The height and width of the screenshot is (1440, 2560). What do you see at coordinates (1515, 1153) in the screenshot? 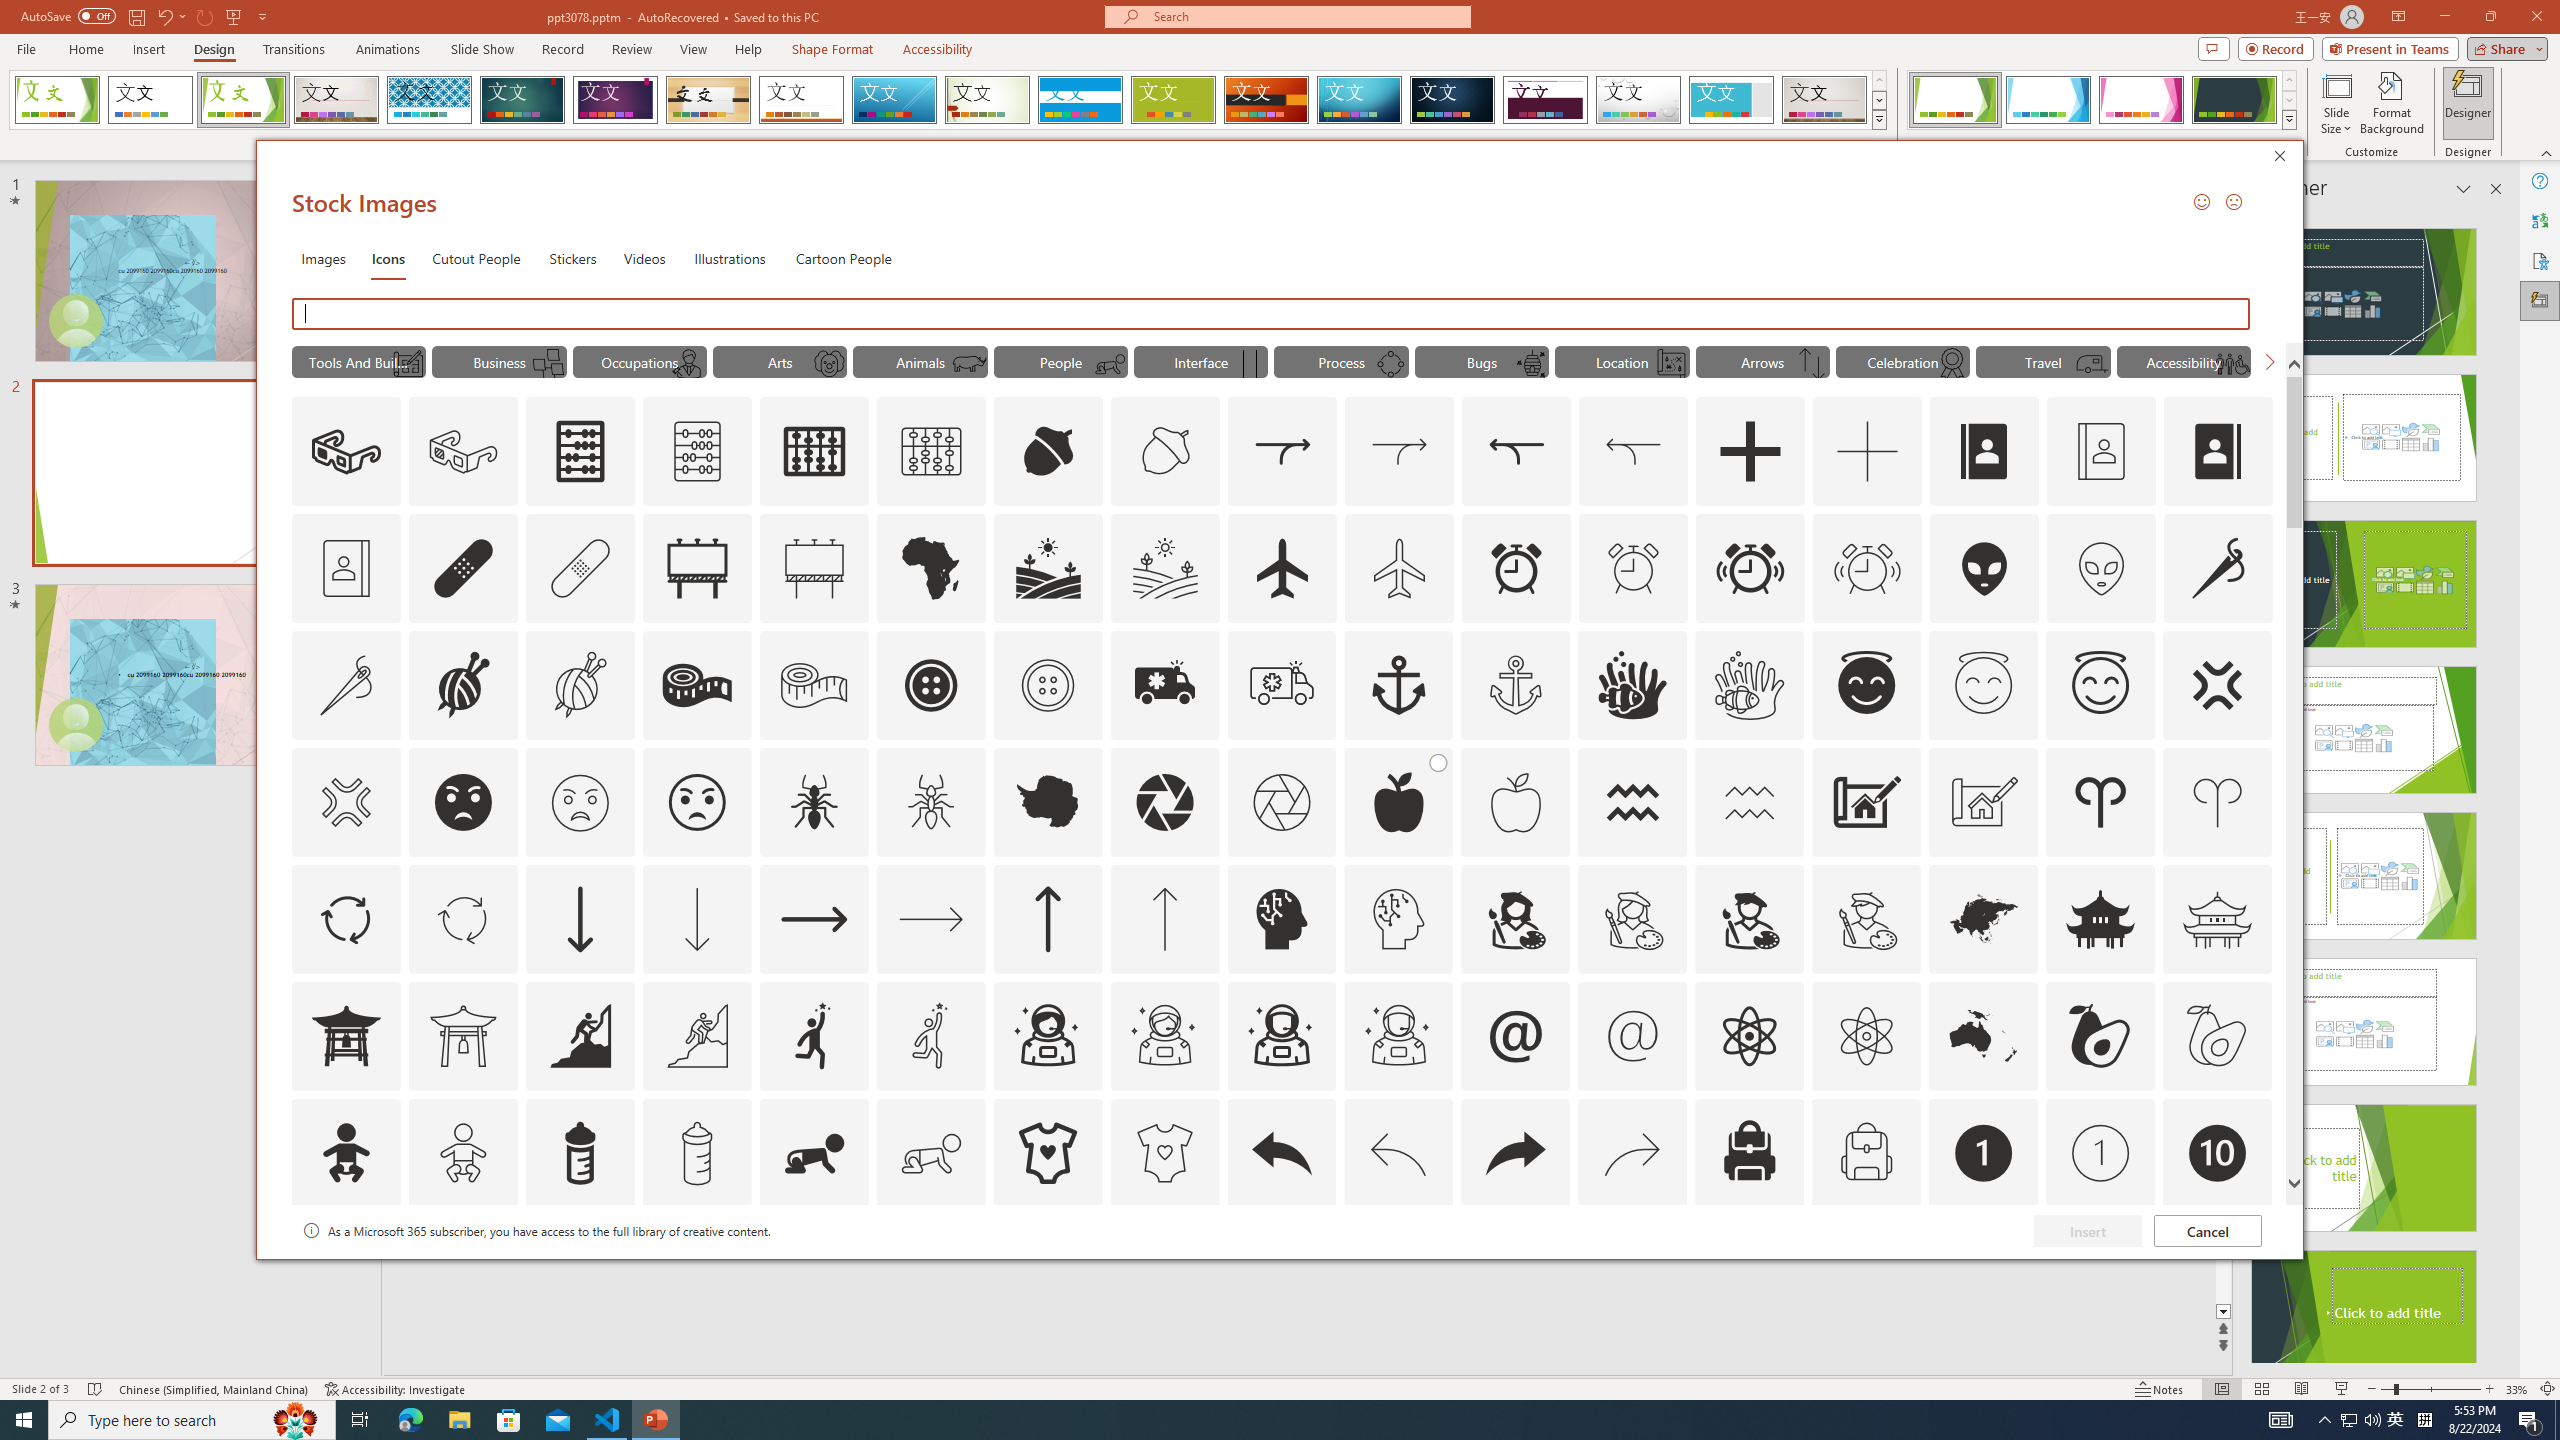
I see `AutomationID: Icons_Back_RTL` at bounding box center [1515, 1153].